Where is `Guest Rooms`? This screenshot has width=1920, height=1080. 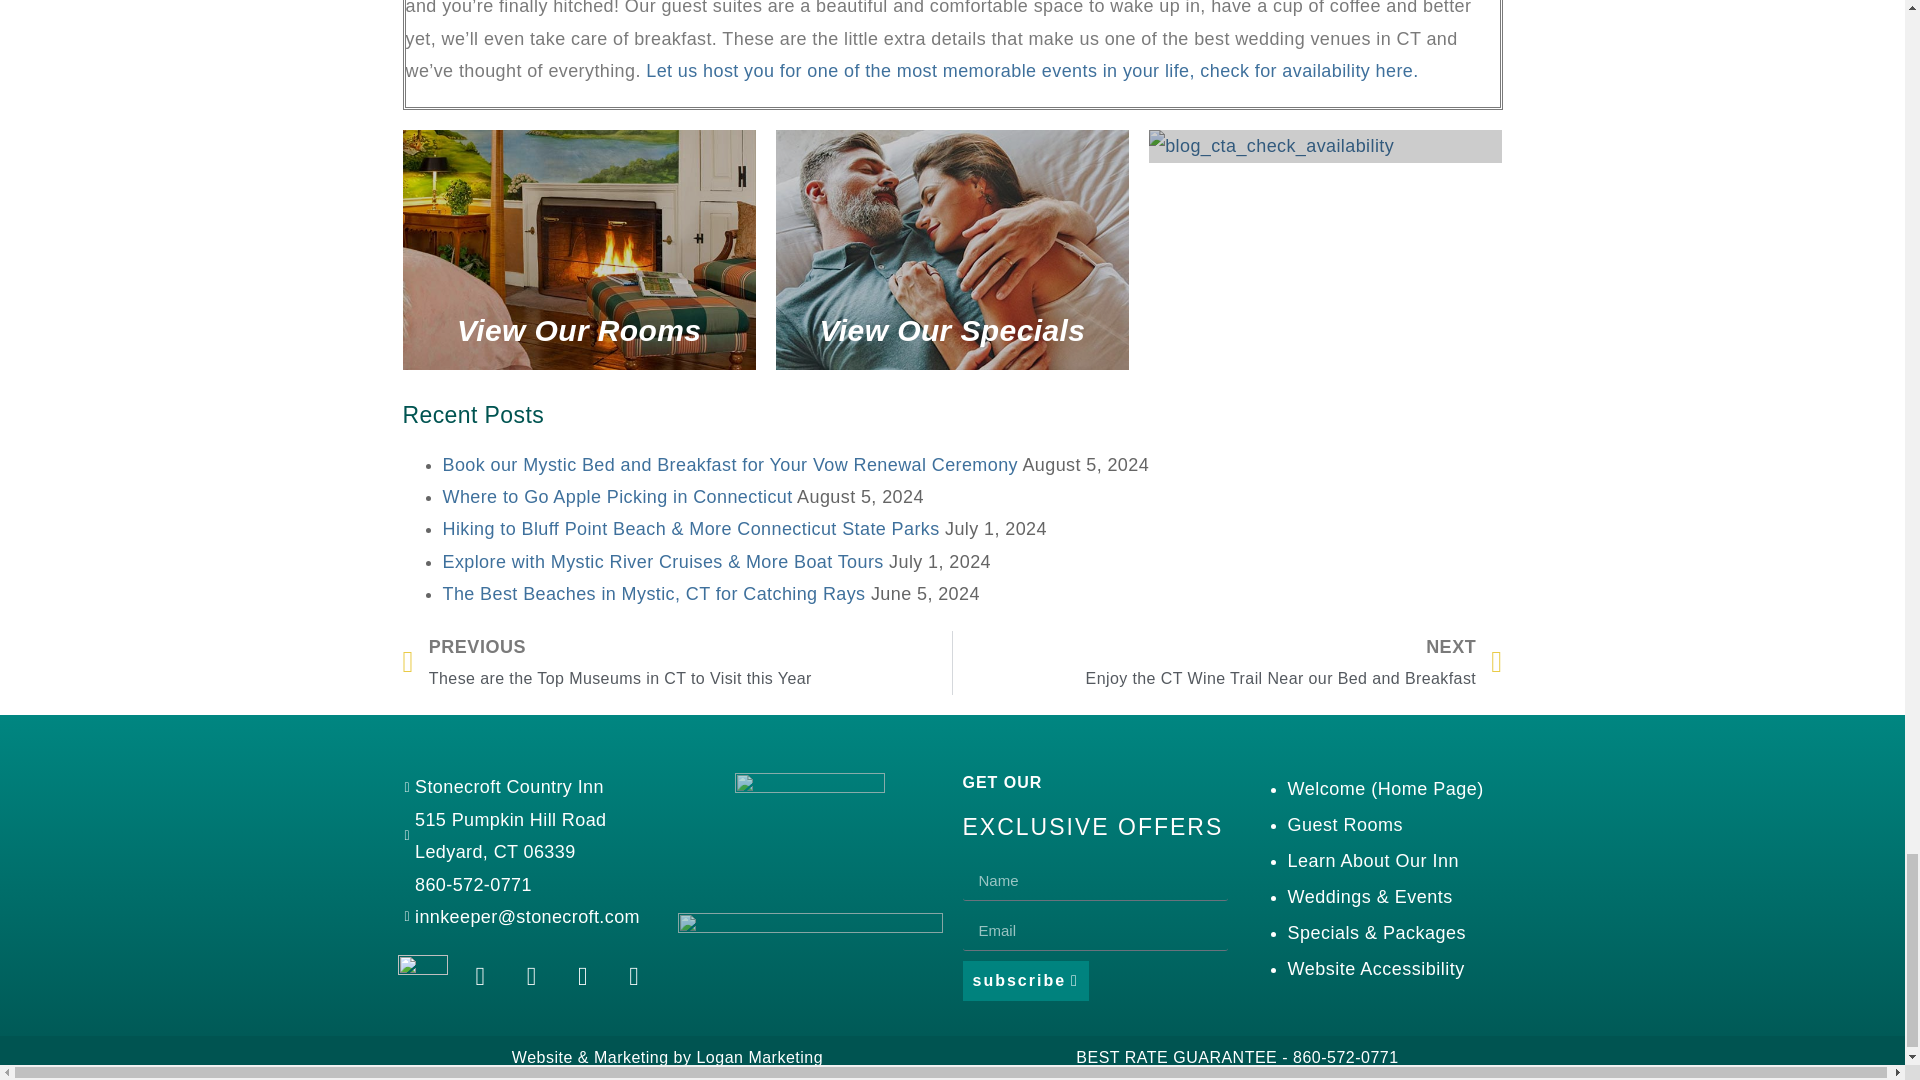
Guest Rooms is located at coordinates (1346, 824).